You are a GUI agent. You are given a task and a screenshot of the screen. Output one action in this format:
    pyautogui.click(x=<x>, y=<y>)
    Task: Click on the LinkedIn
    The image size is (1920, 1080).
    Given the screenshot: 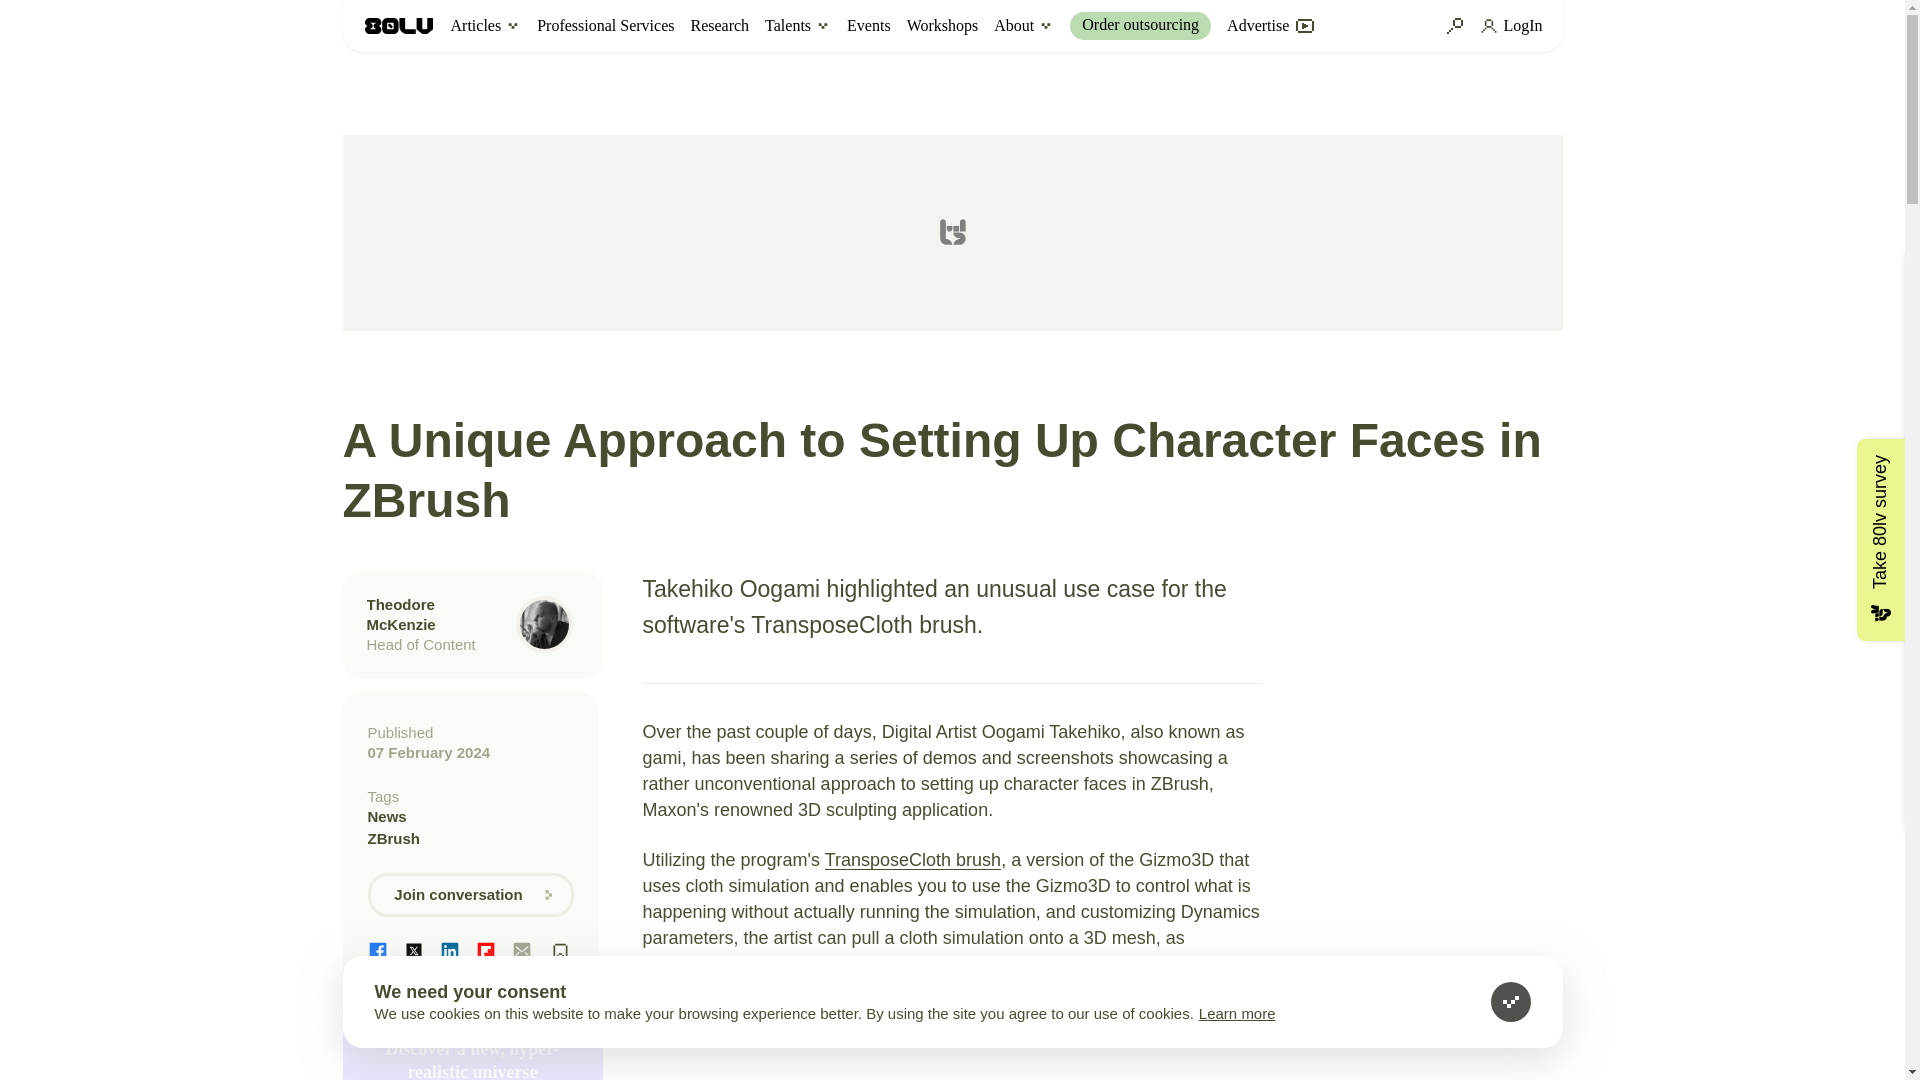 What is the action you would take?
    pyautogui.click(x=450, y=950)
    